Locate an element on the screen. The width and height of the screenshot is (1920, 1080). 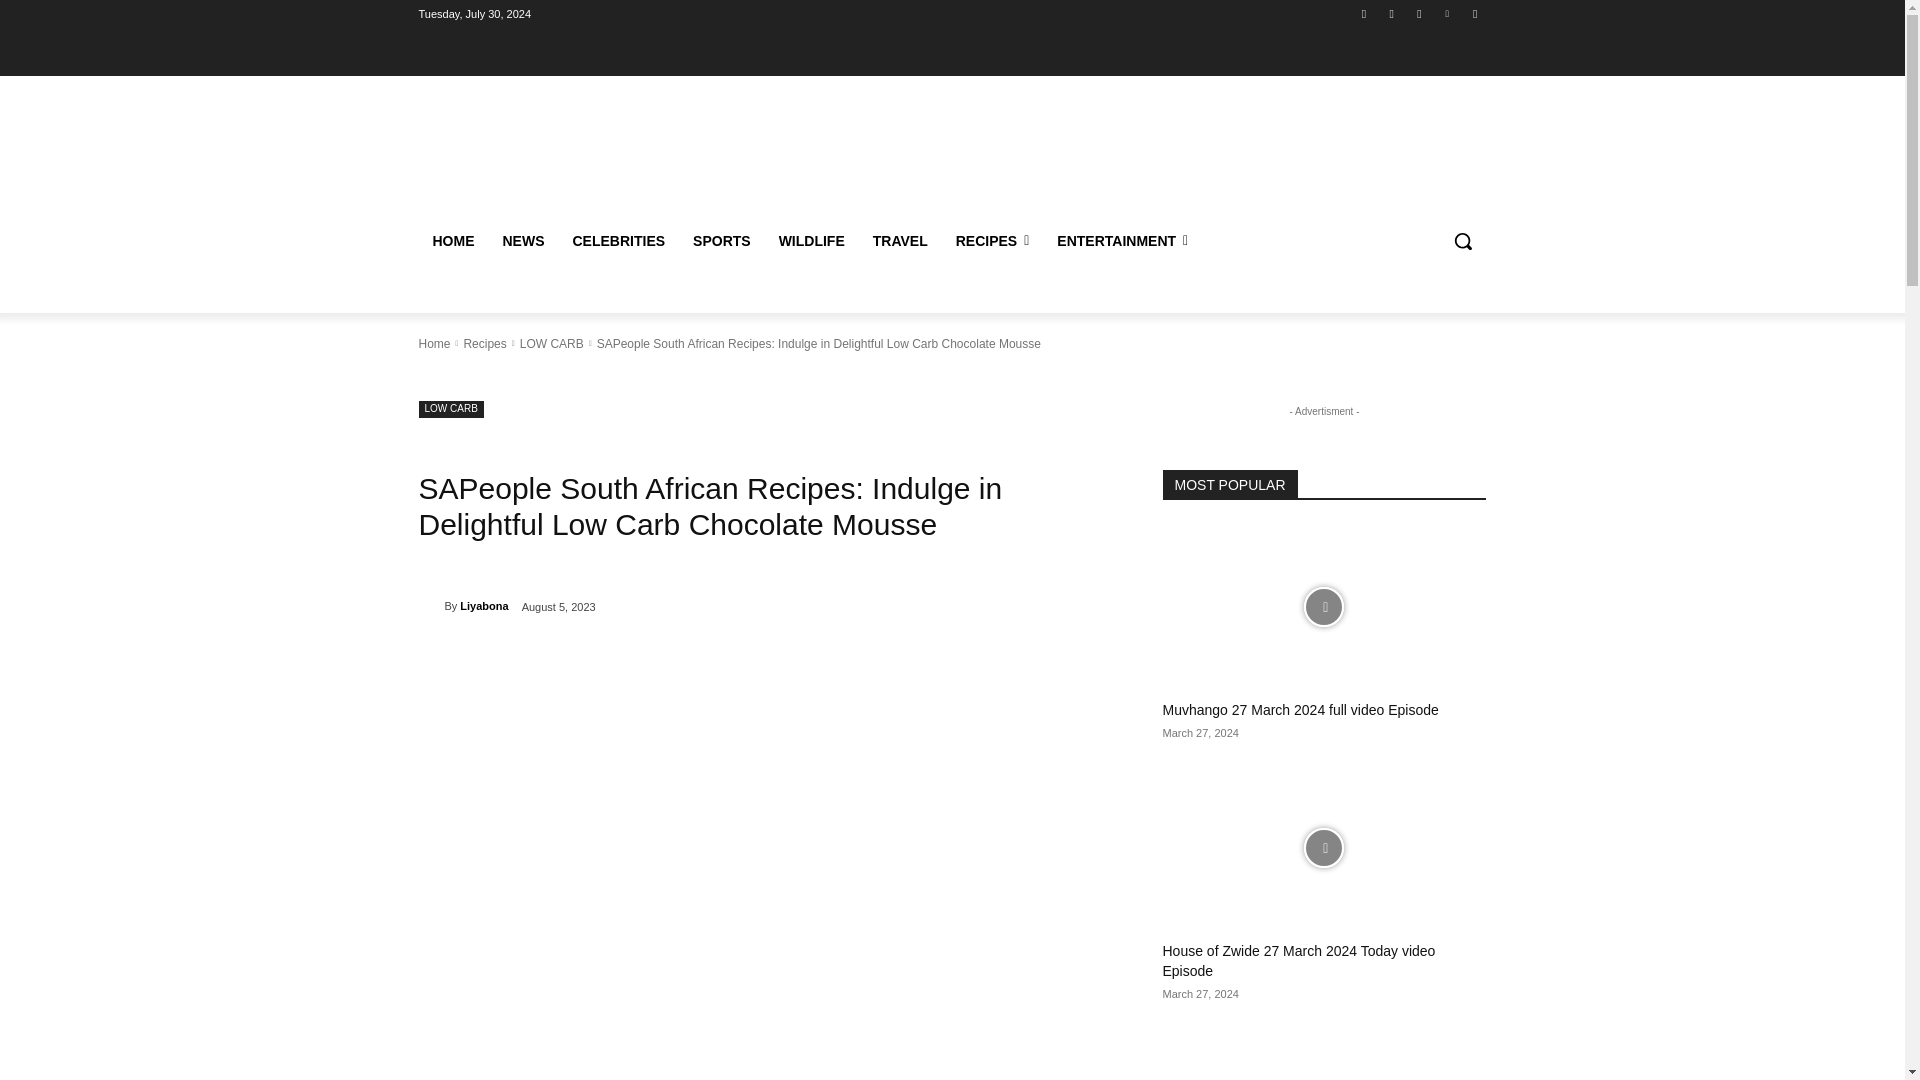
Twitter is located at coordinates (1418, 13).